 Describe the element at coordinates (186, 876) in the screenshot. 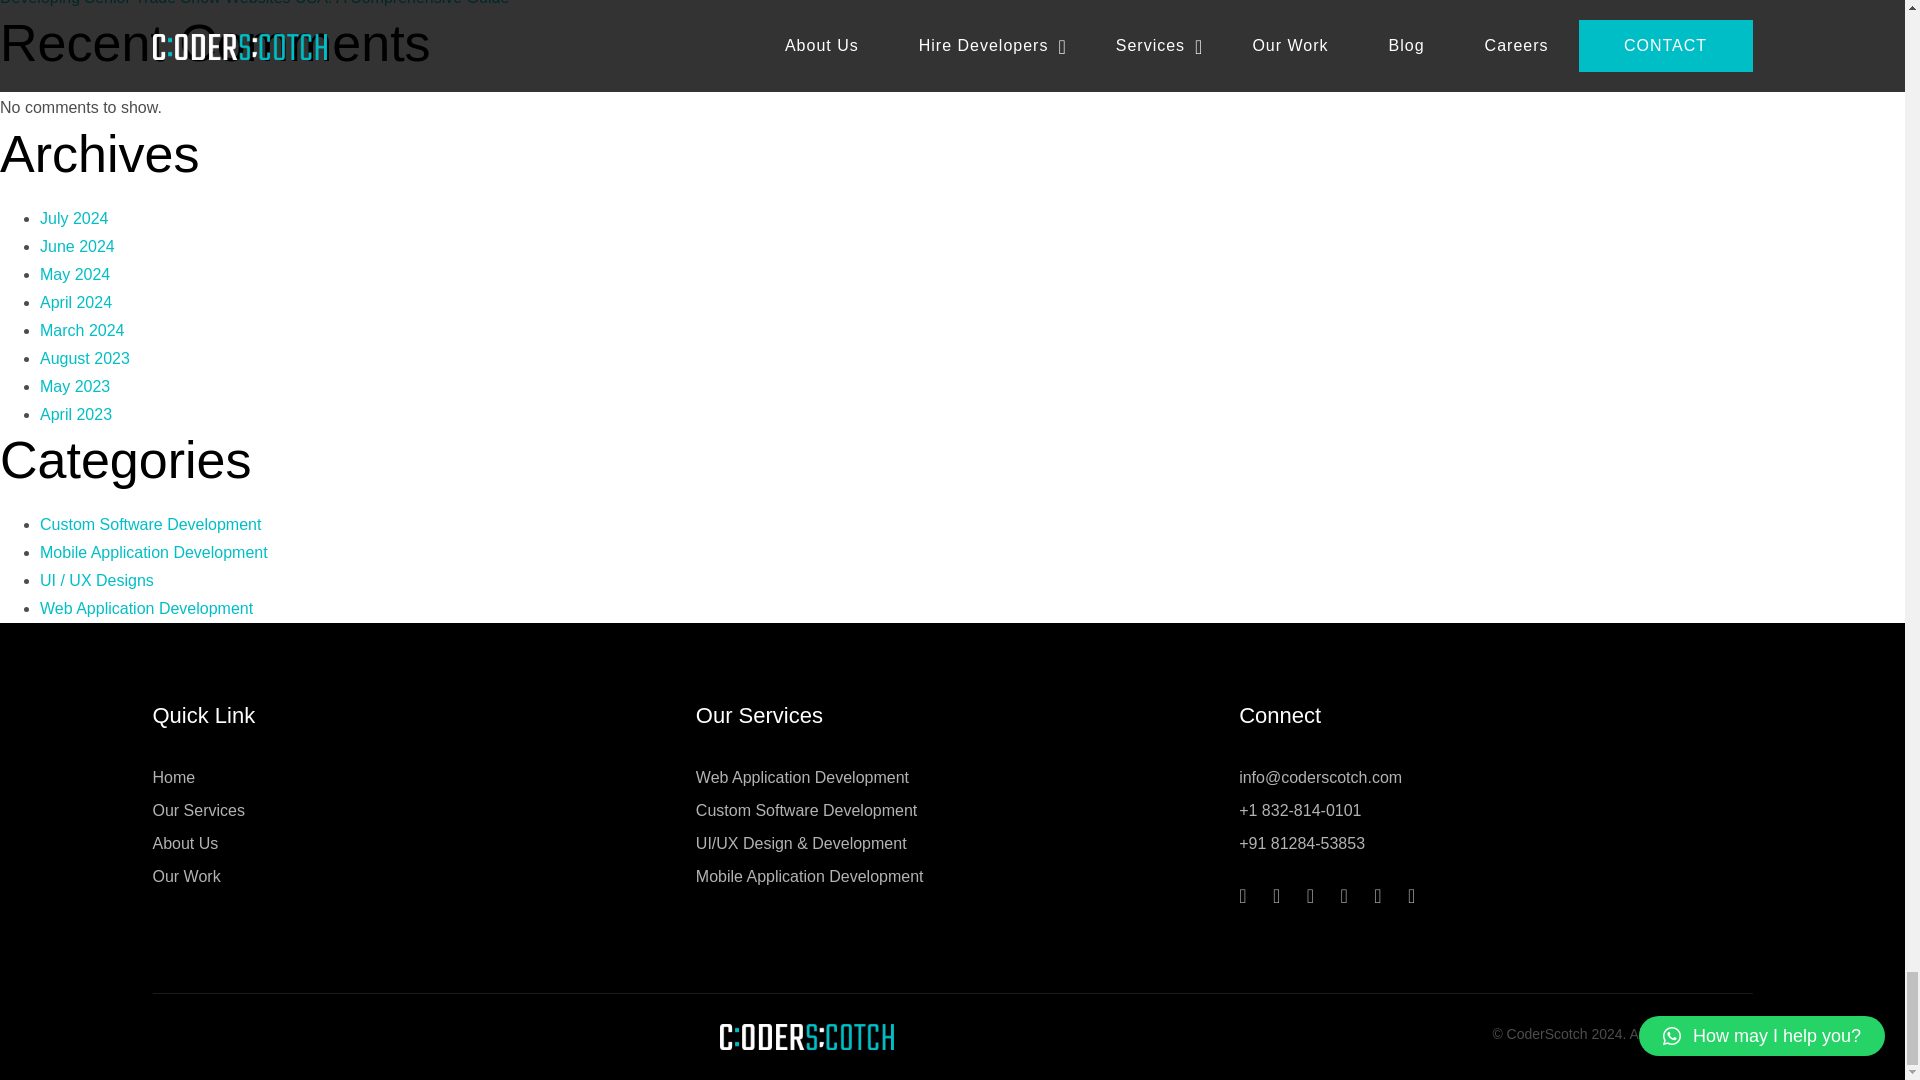

I see `Our Work` at that location.